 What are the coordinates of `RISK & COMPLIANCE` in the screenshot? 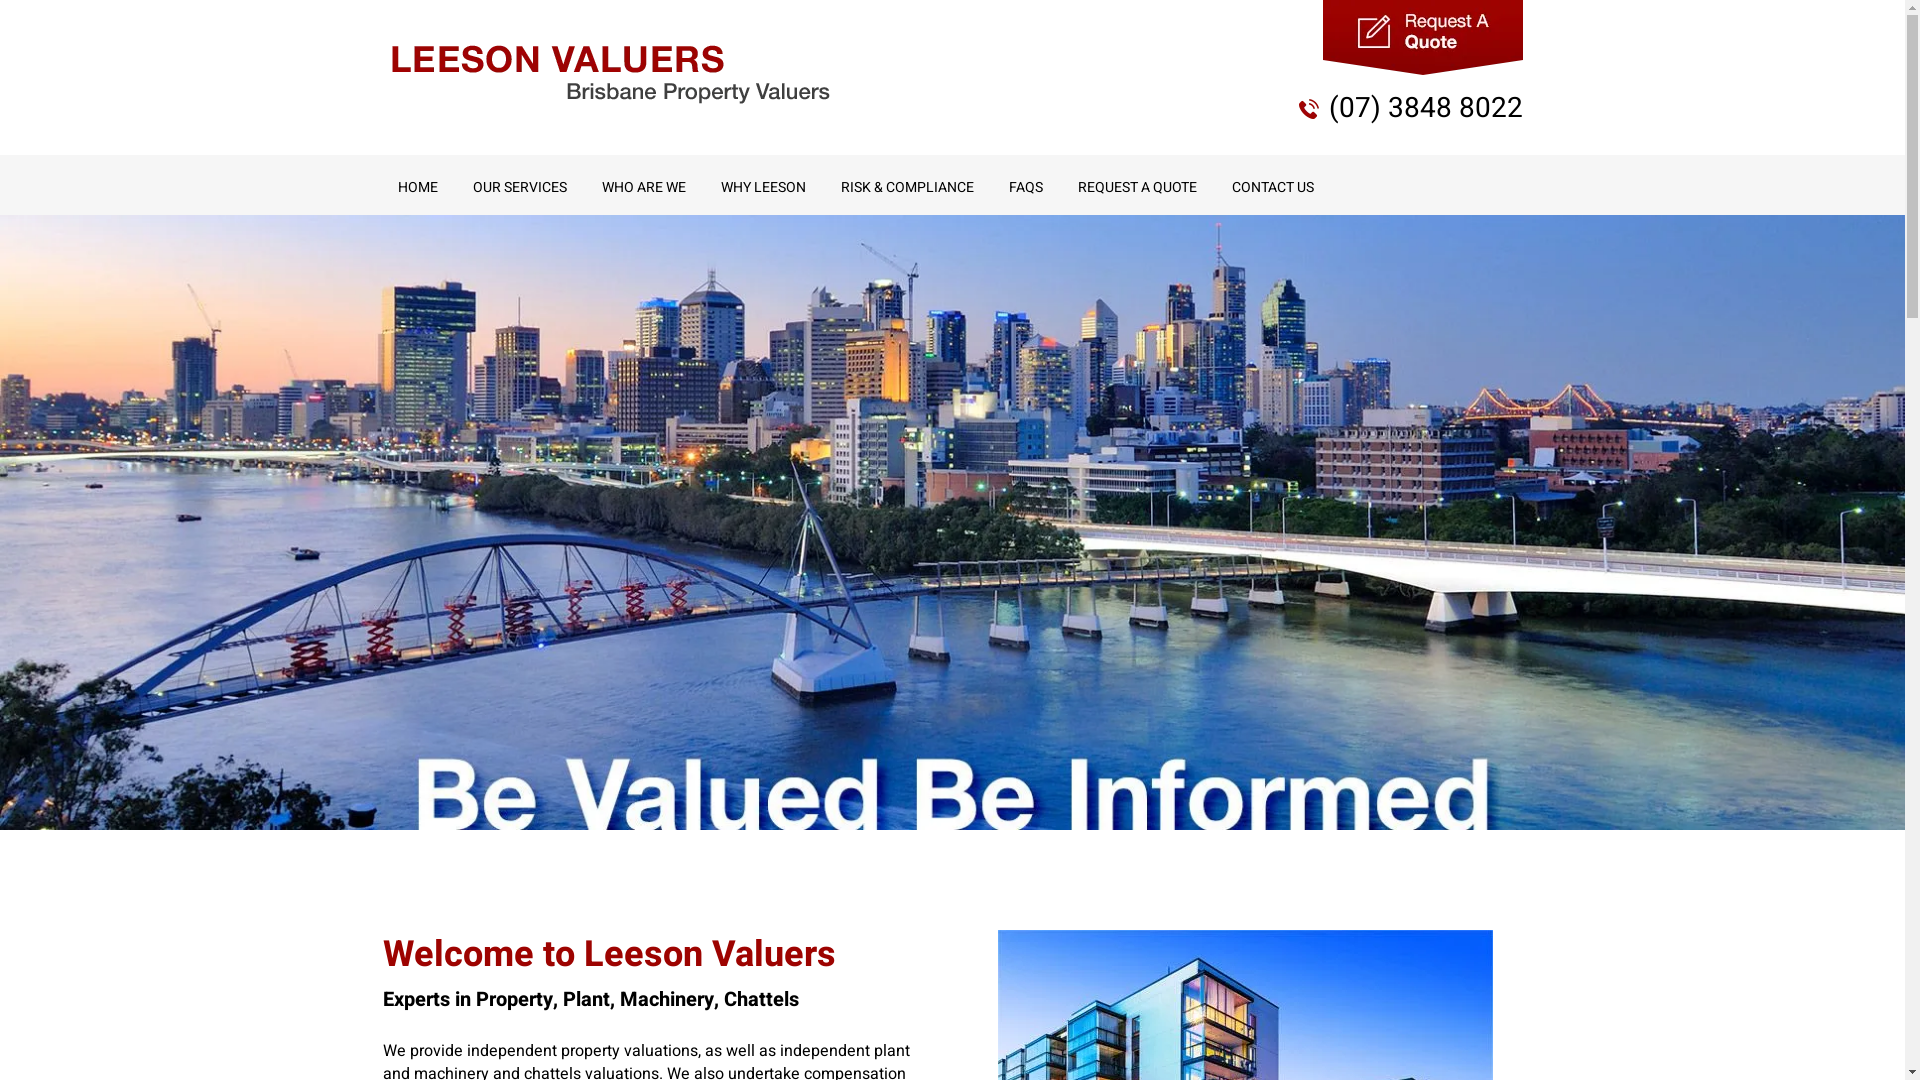 It's located at (908, 188).